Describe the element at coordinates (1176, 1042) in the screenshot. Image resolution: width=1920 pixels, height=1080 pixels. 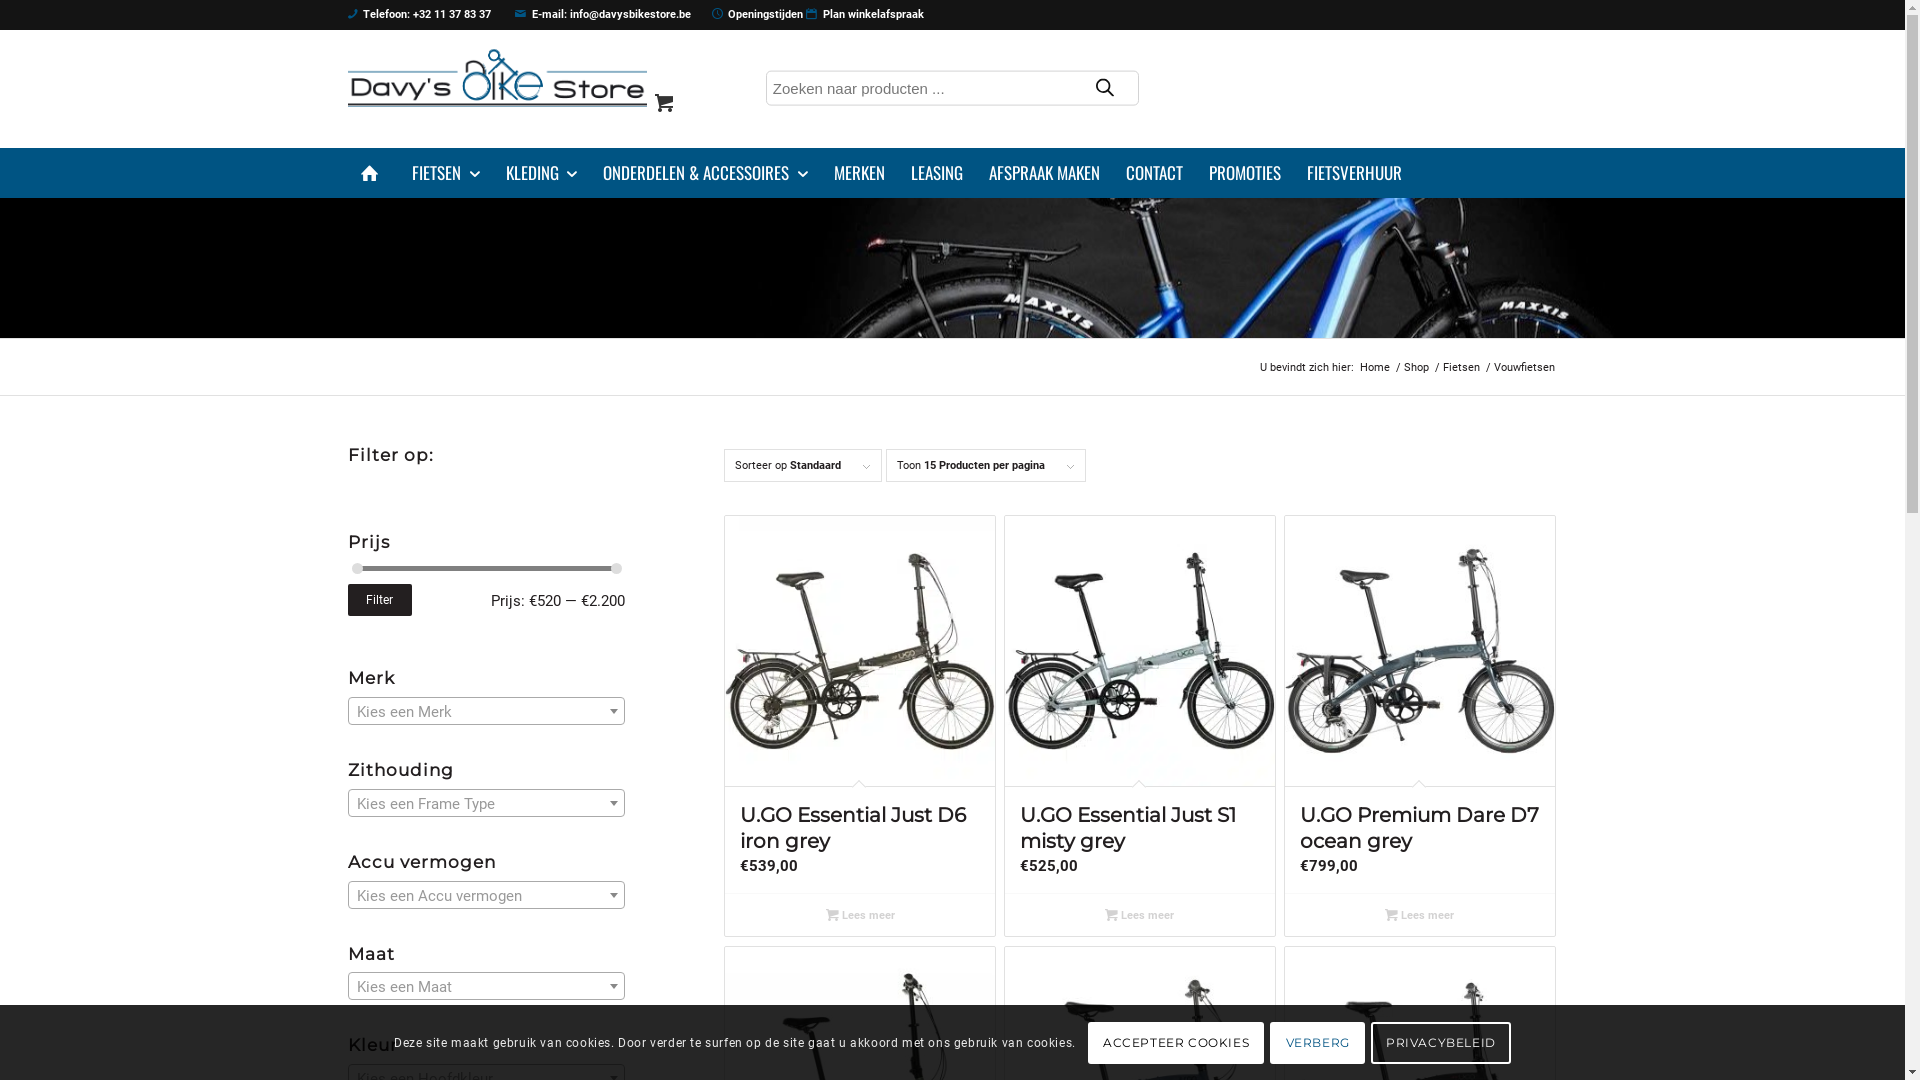
I see `ACCEPTEER COOKIES` at that location.